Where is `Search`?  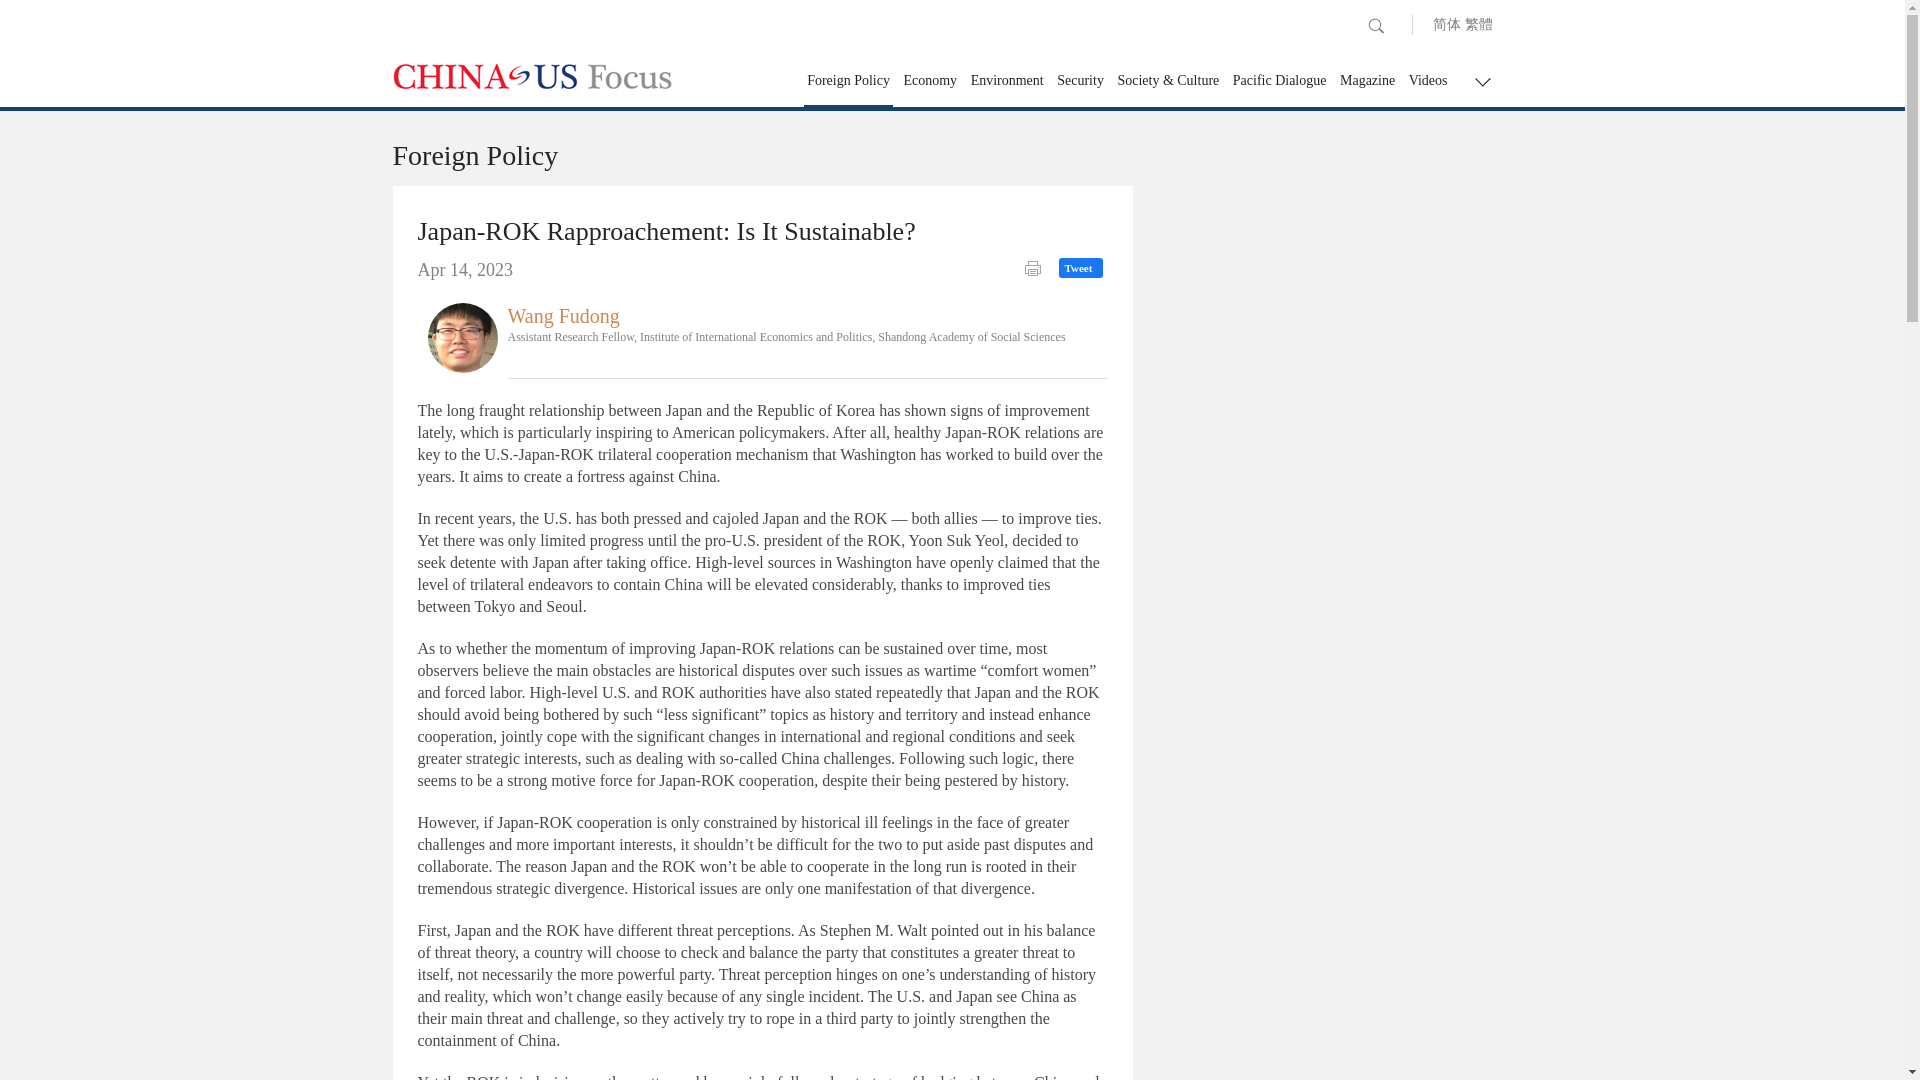
Search is located at coordinates (1376, 26).